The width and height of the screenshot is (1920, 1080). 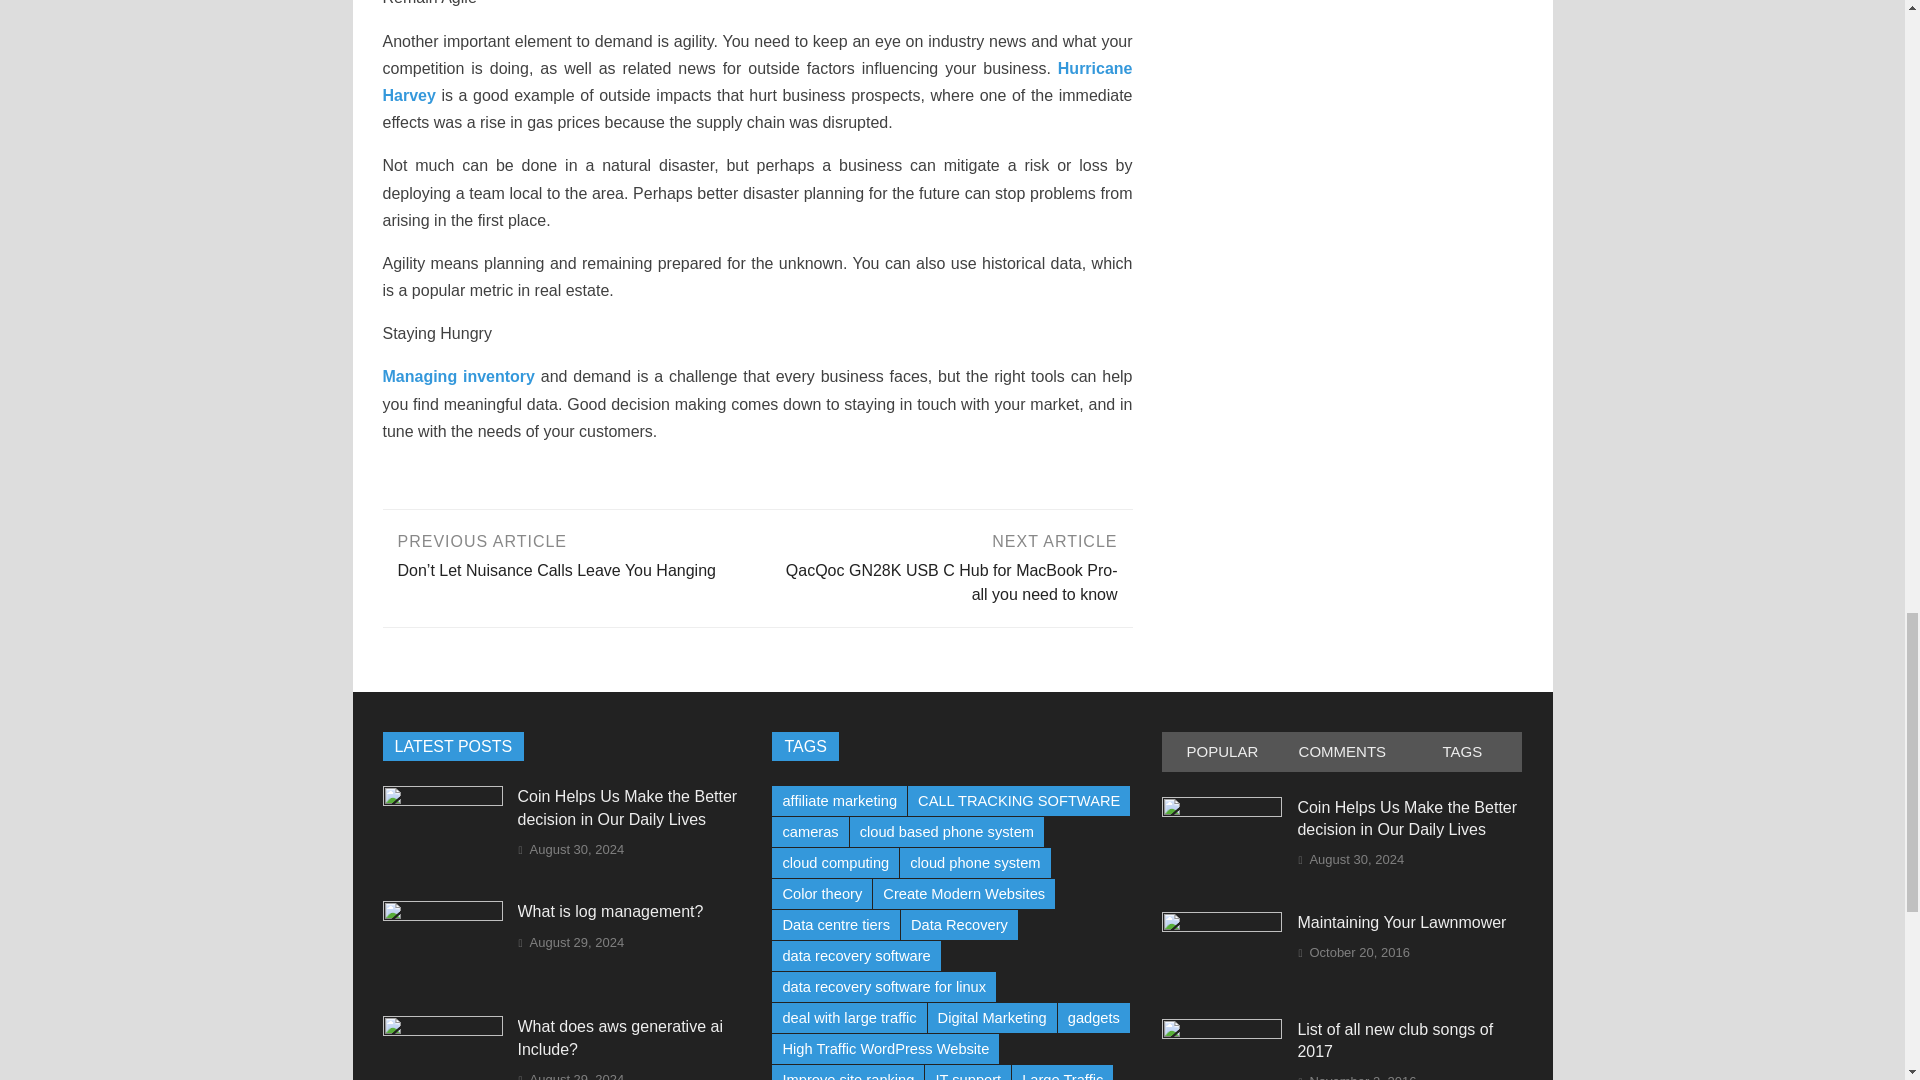 I want to click on List of all new club songs of 2017, so click(x=1222, y=1033).